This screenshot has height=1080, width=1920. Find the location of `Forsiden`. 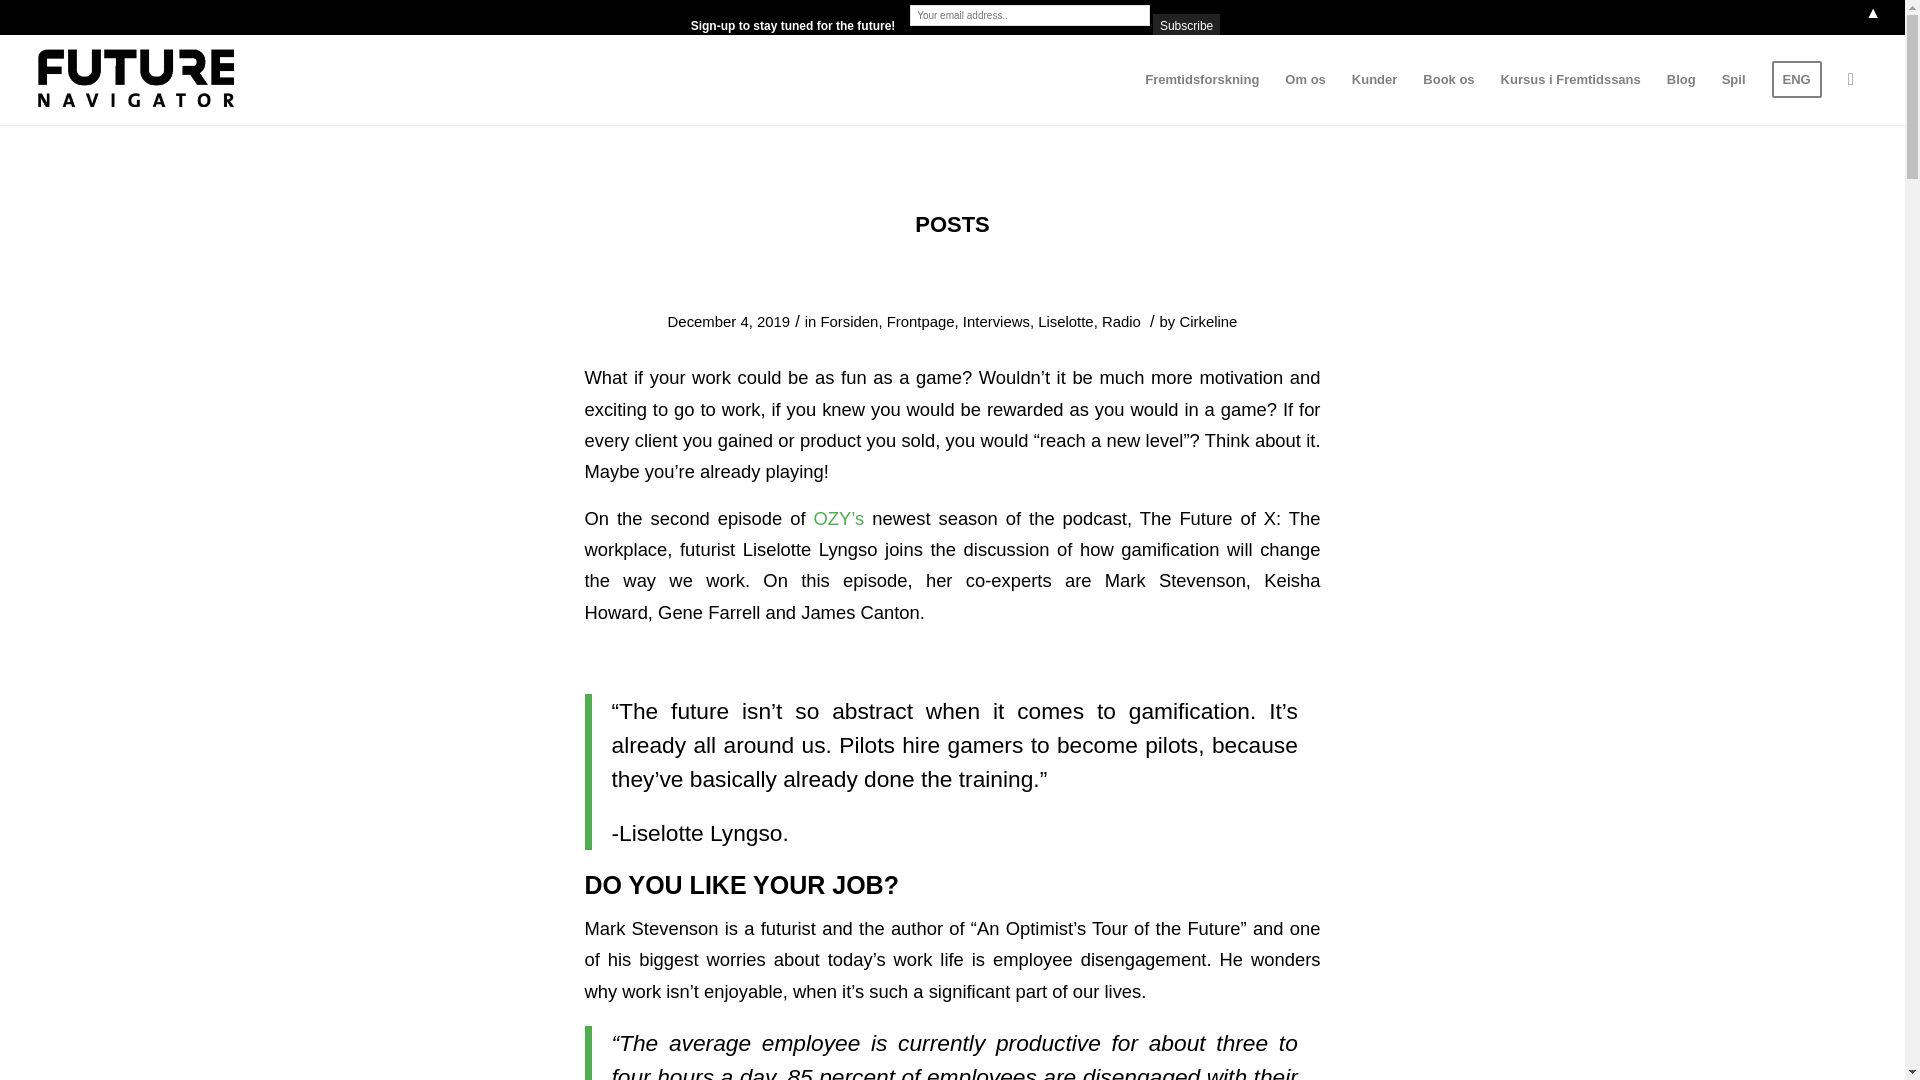

Forsiden is located at coordinates (848, 322).